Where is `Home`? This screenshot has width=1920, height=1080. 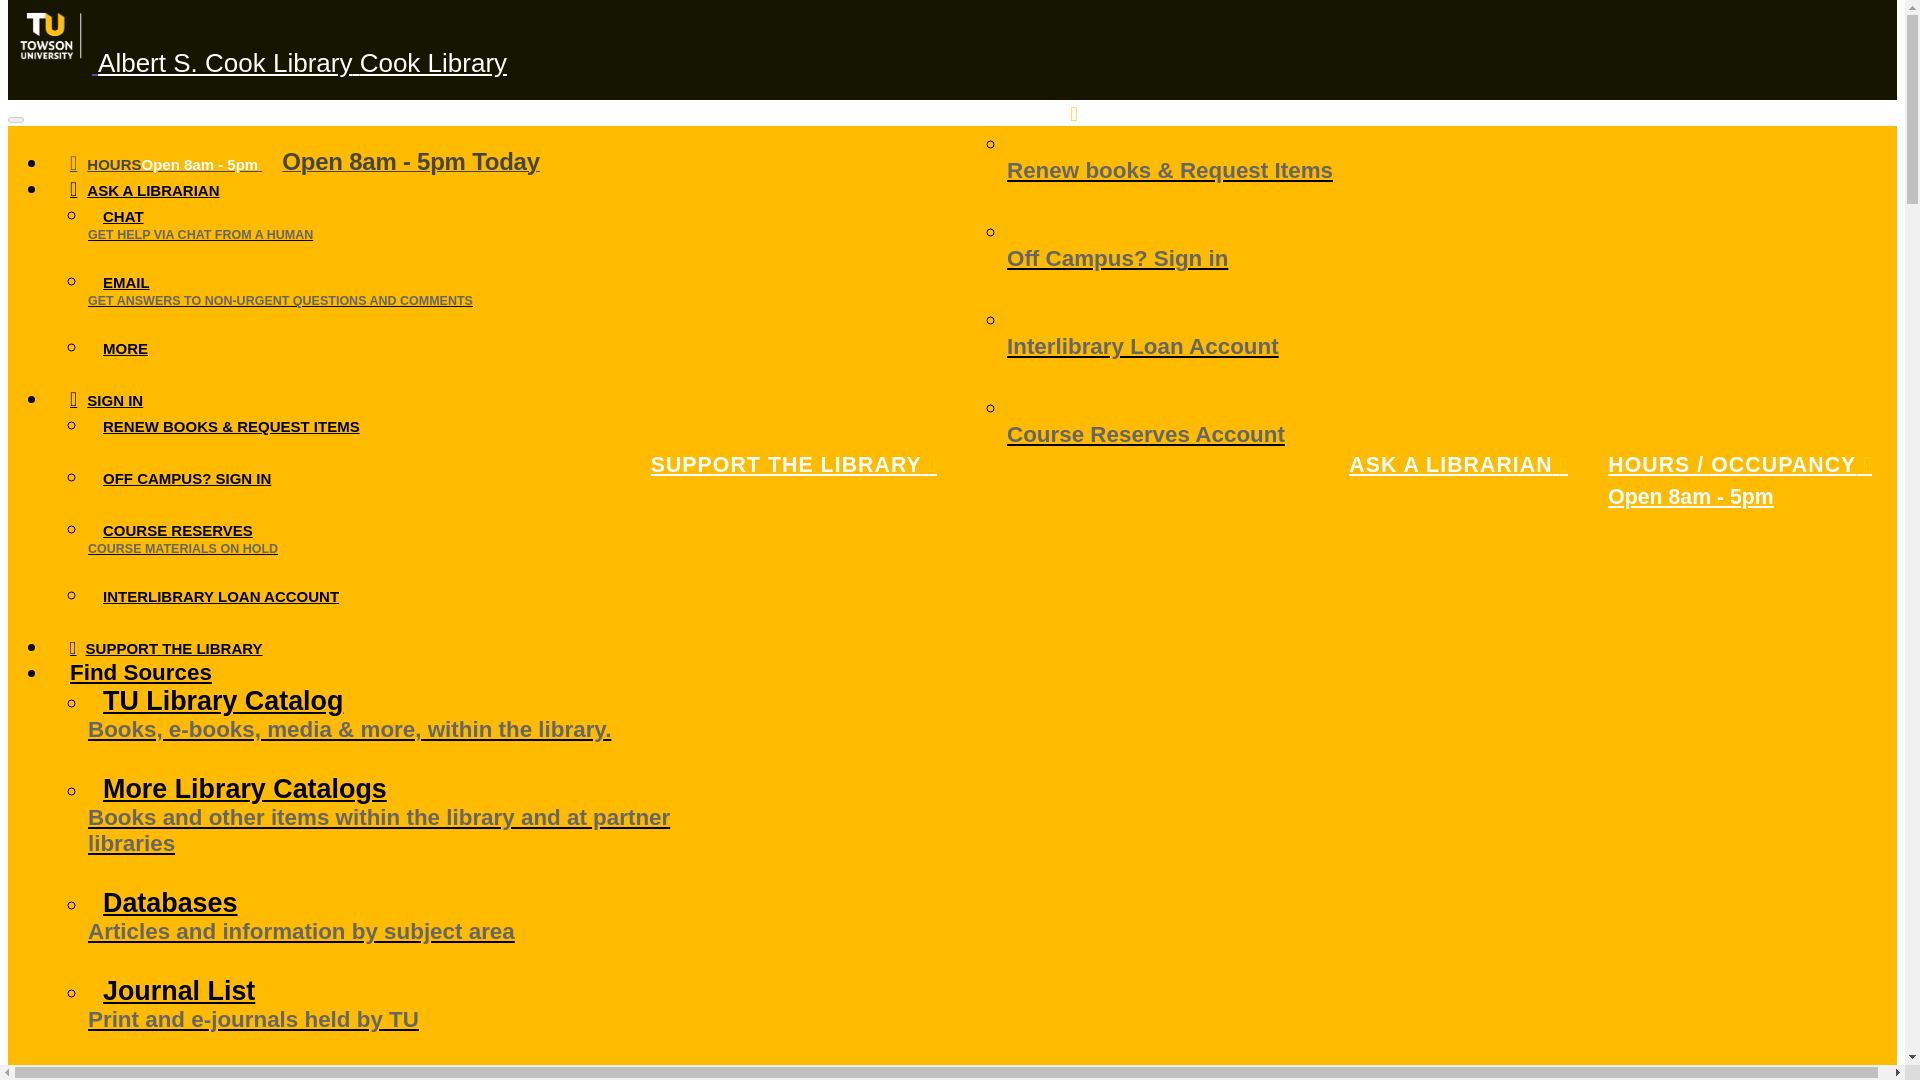 Home is located at coordinates (302, 62).